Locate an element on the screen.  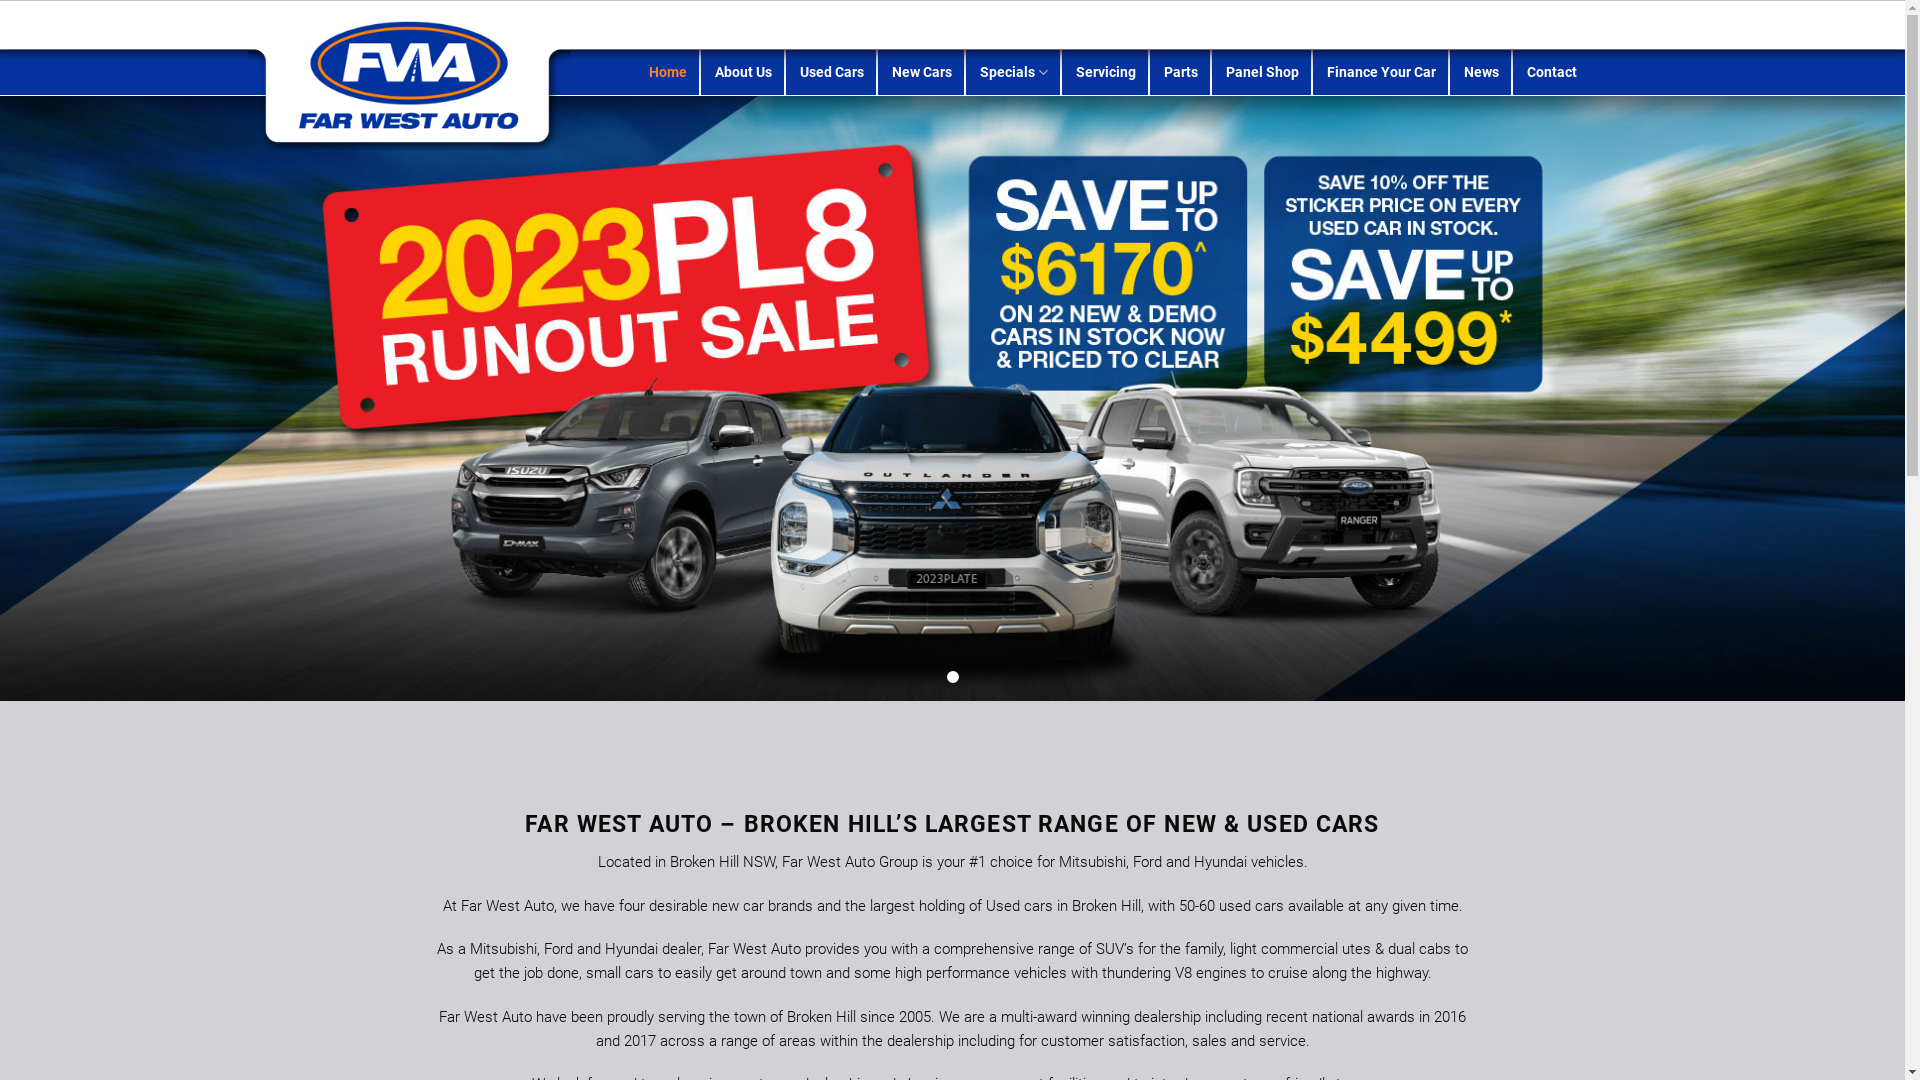
Used Cars is located at coordinates (832, 72).